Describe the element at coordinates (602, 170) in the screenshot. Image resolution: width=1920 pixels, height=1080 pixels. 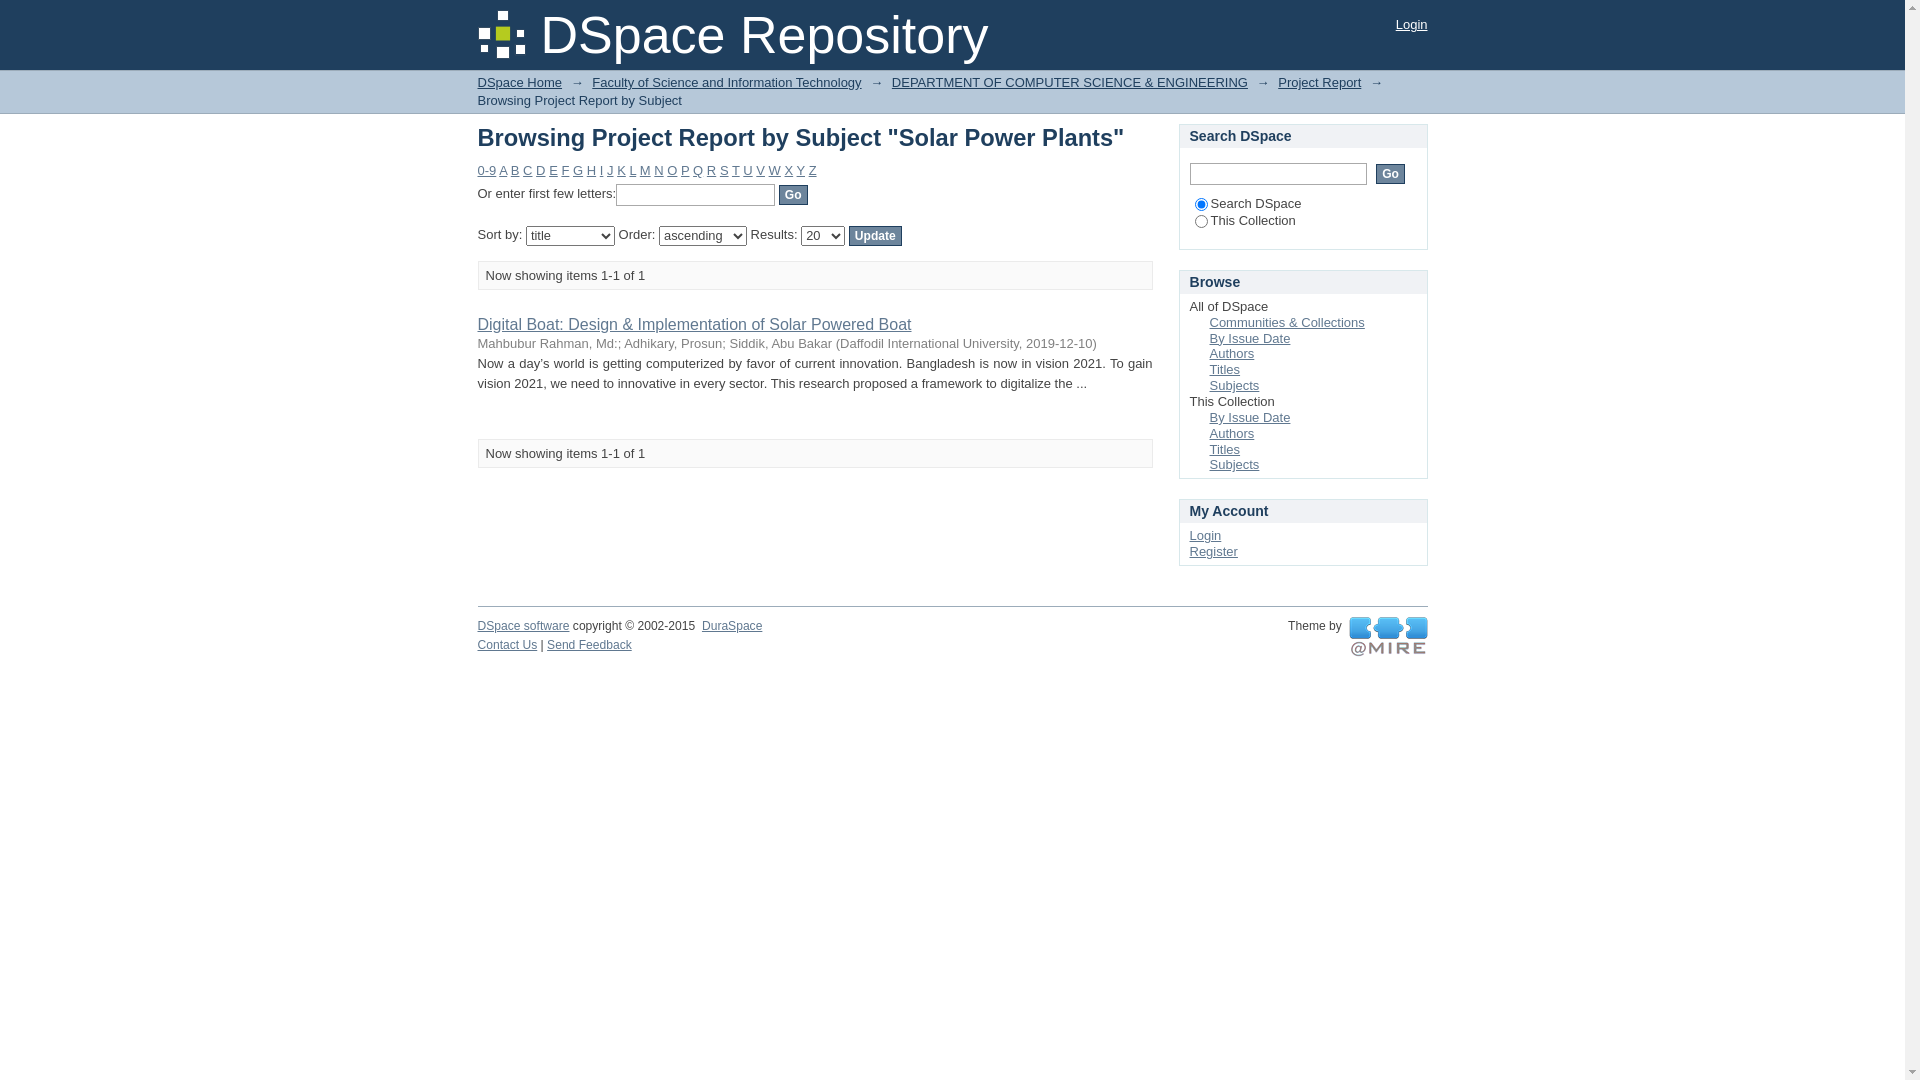
I see `I` at that location.